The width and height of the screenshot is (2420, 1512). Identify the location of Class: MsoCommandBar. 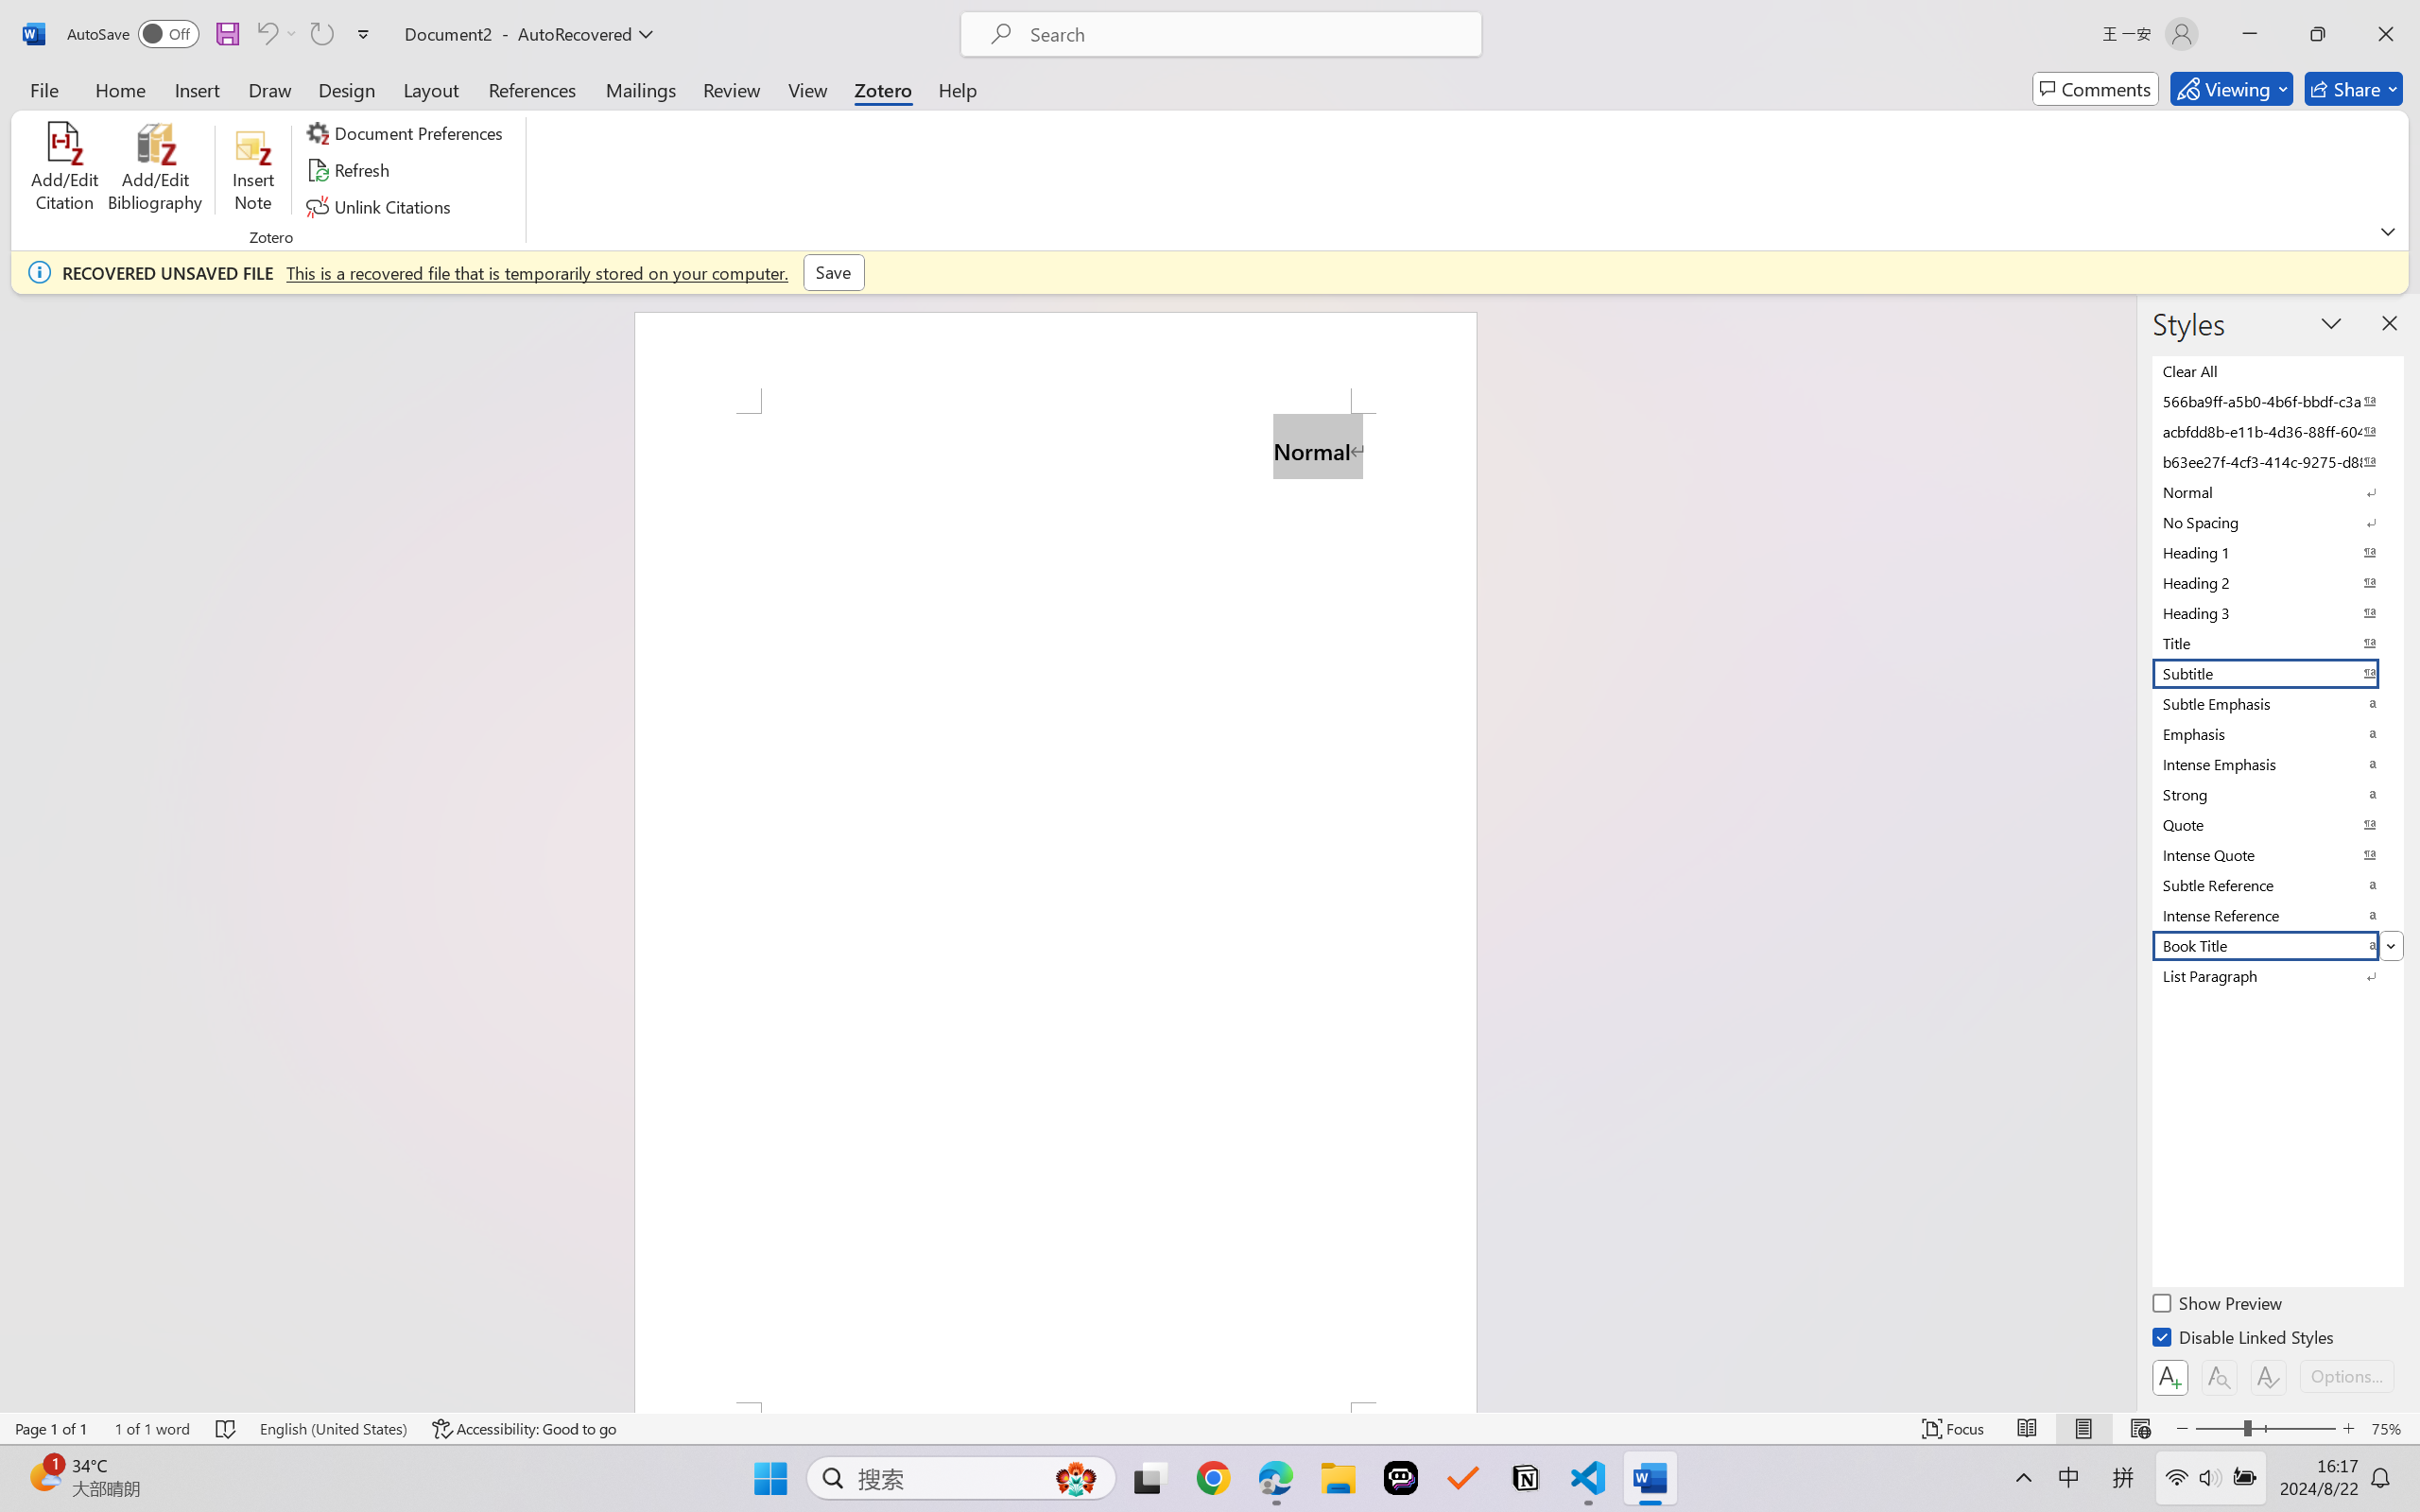
(1210, 1428).